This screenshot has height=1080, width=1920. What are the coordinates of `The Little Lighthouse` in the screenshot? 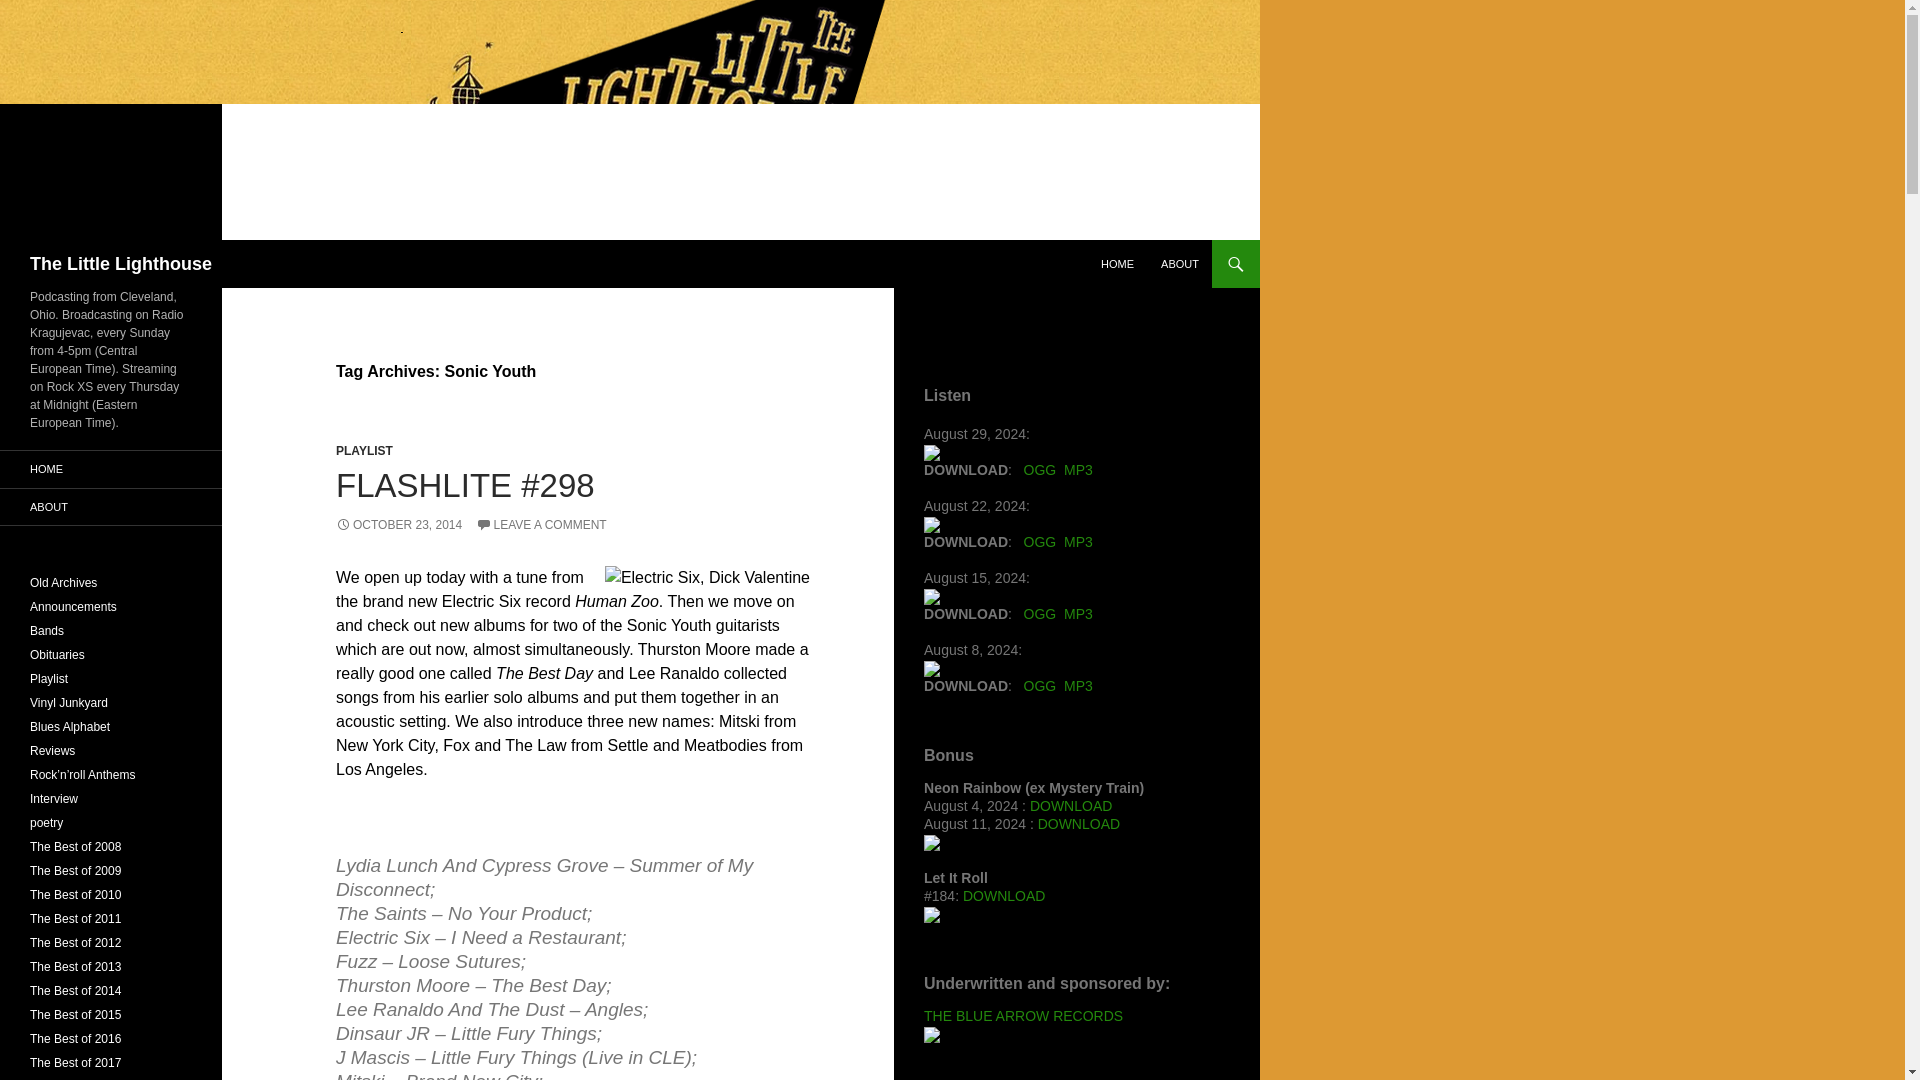 It's located at (120, 264).